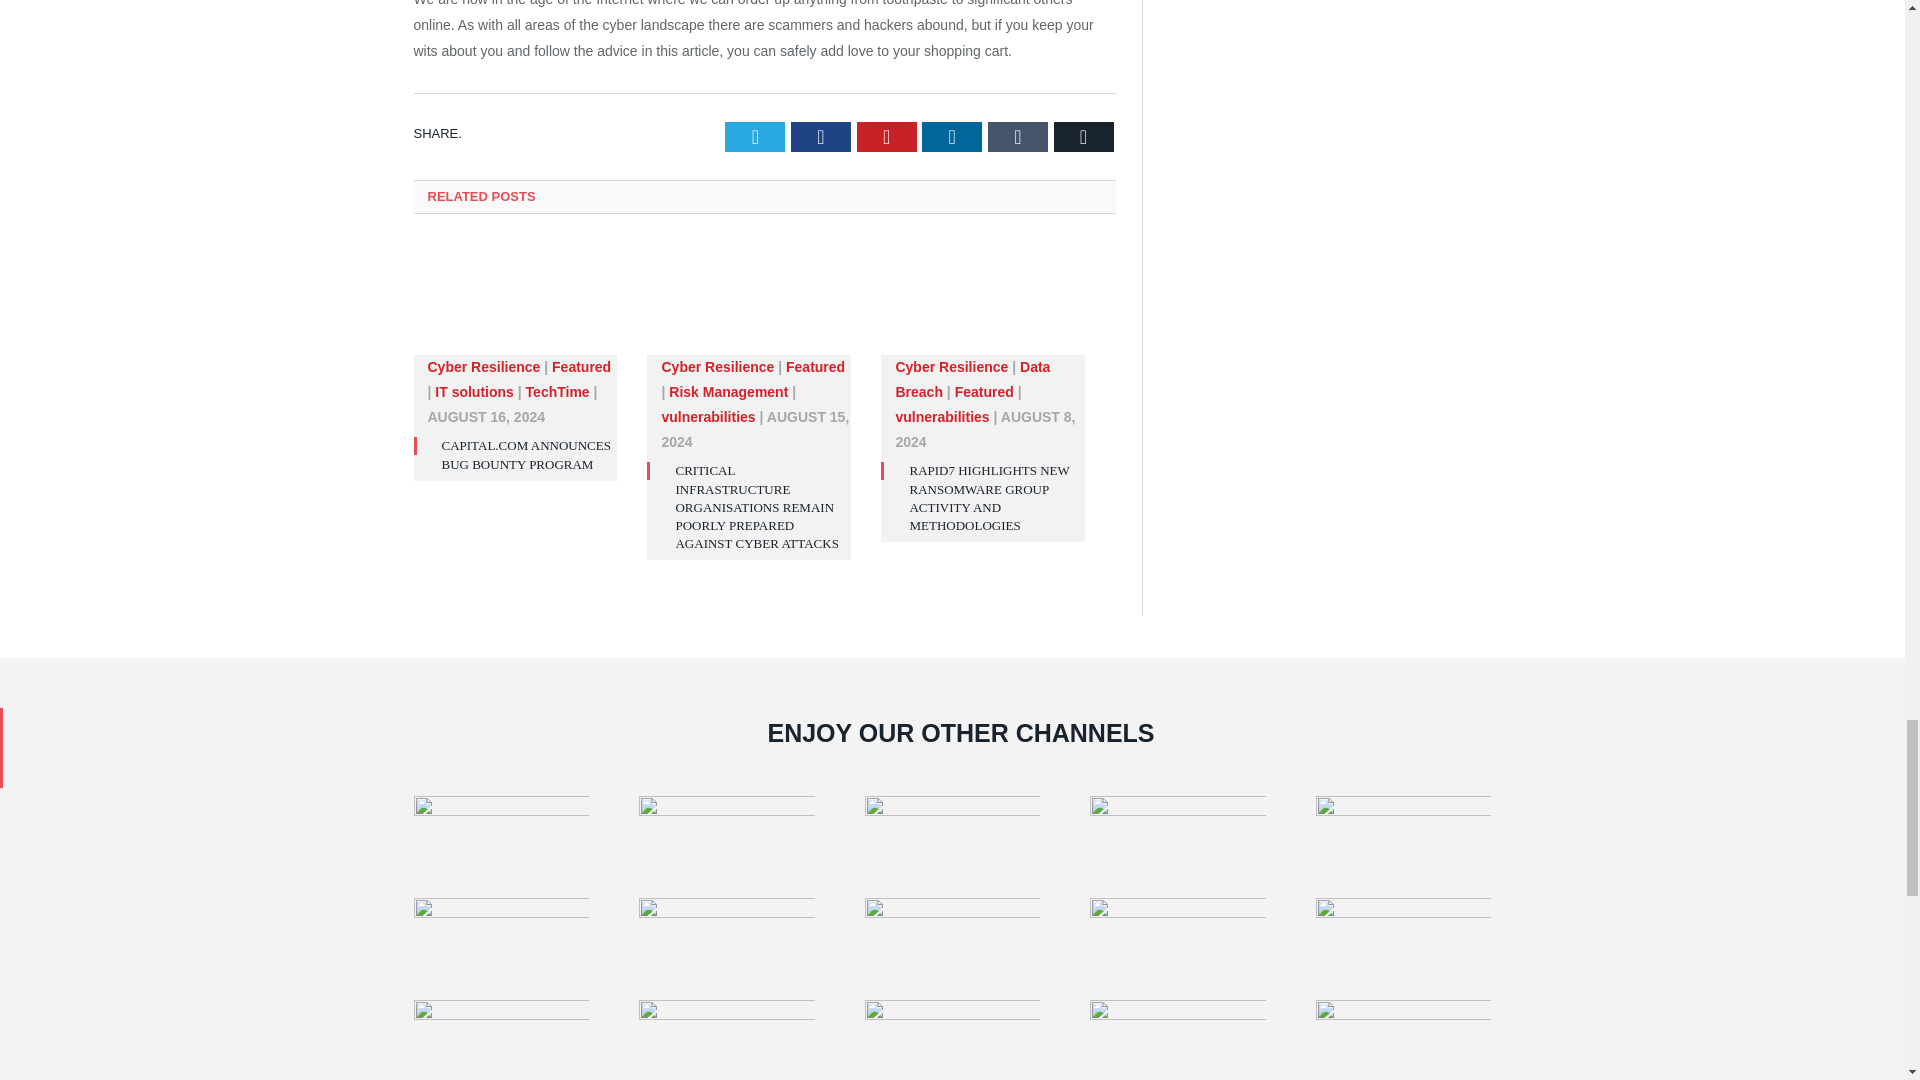  I want to click on Capital.com Announces Bug Bounty Program, so click(526, 454).